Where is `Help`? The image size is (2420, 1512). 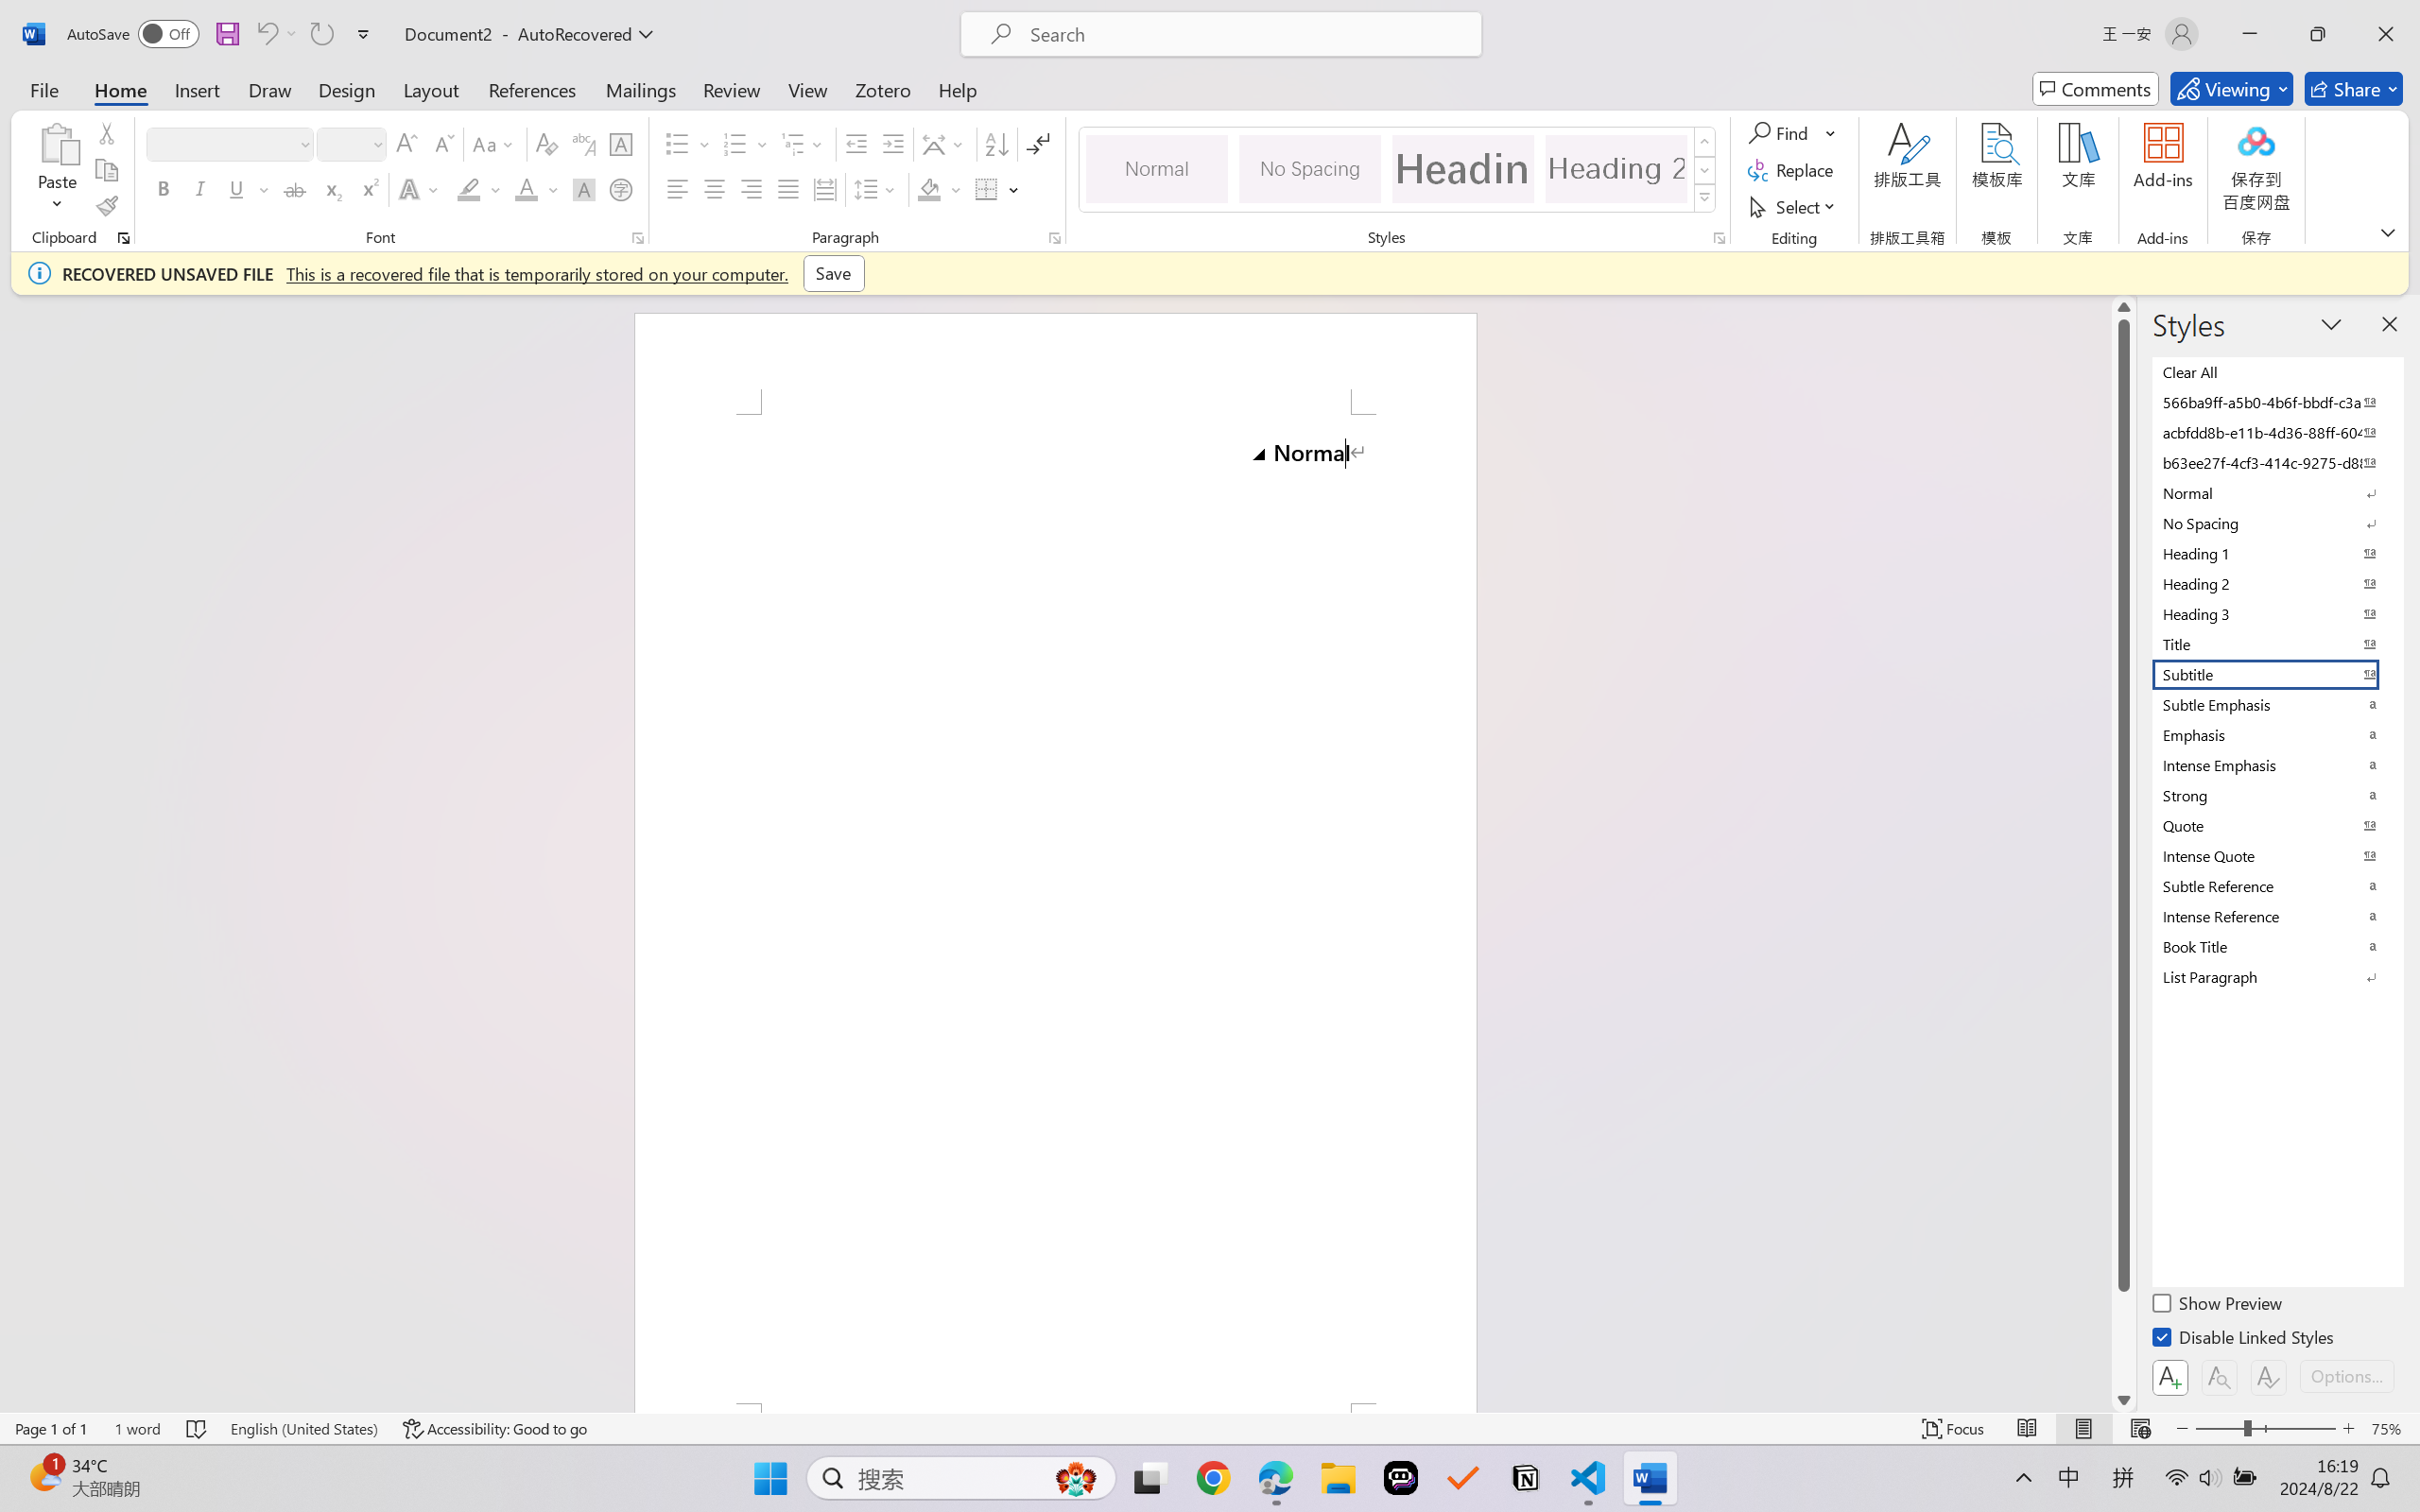 Help is located at coordinates (957, 89).